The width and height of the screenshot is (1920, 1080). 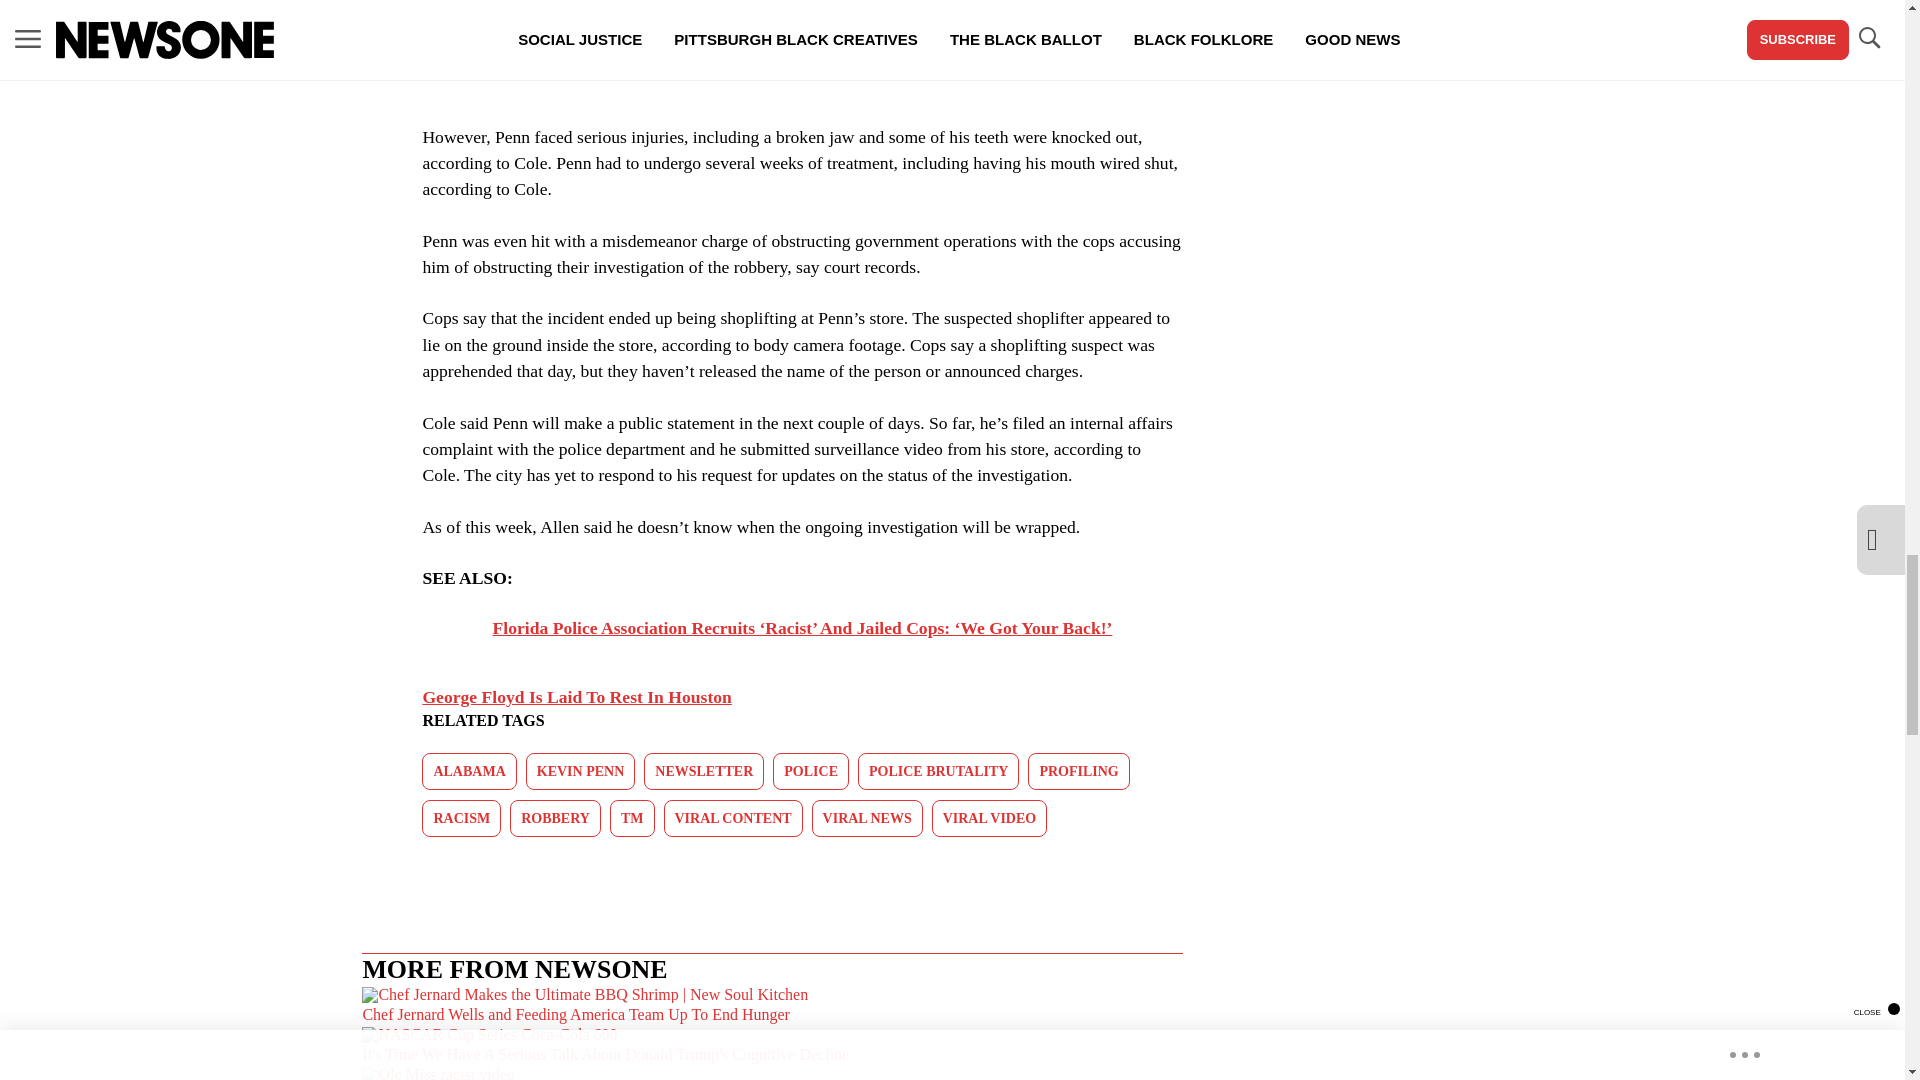 What do you see at coordinates (580, 770) in the screenshot?
I see `KEVIN PENN` at bounding box center [580, 770].